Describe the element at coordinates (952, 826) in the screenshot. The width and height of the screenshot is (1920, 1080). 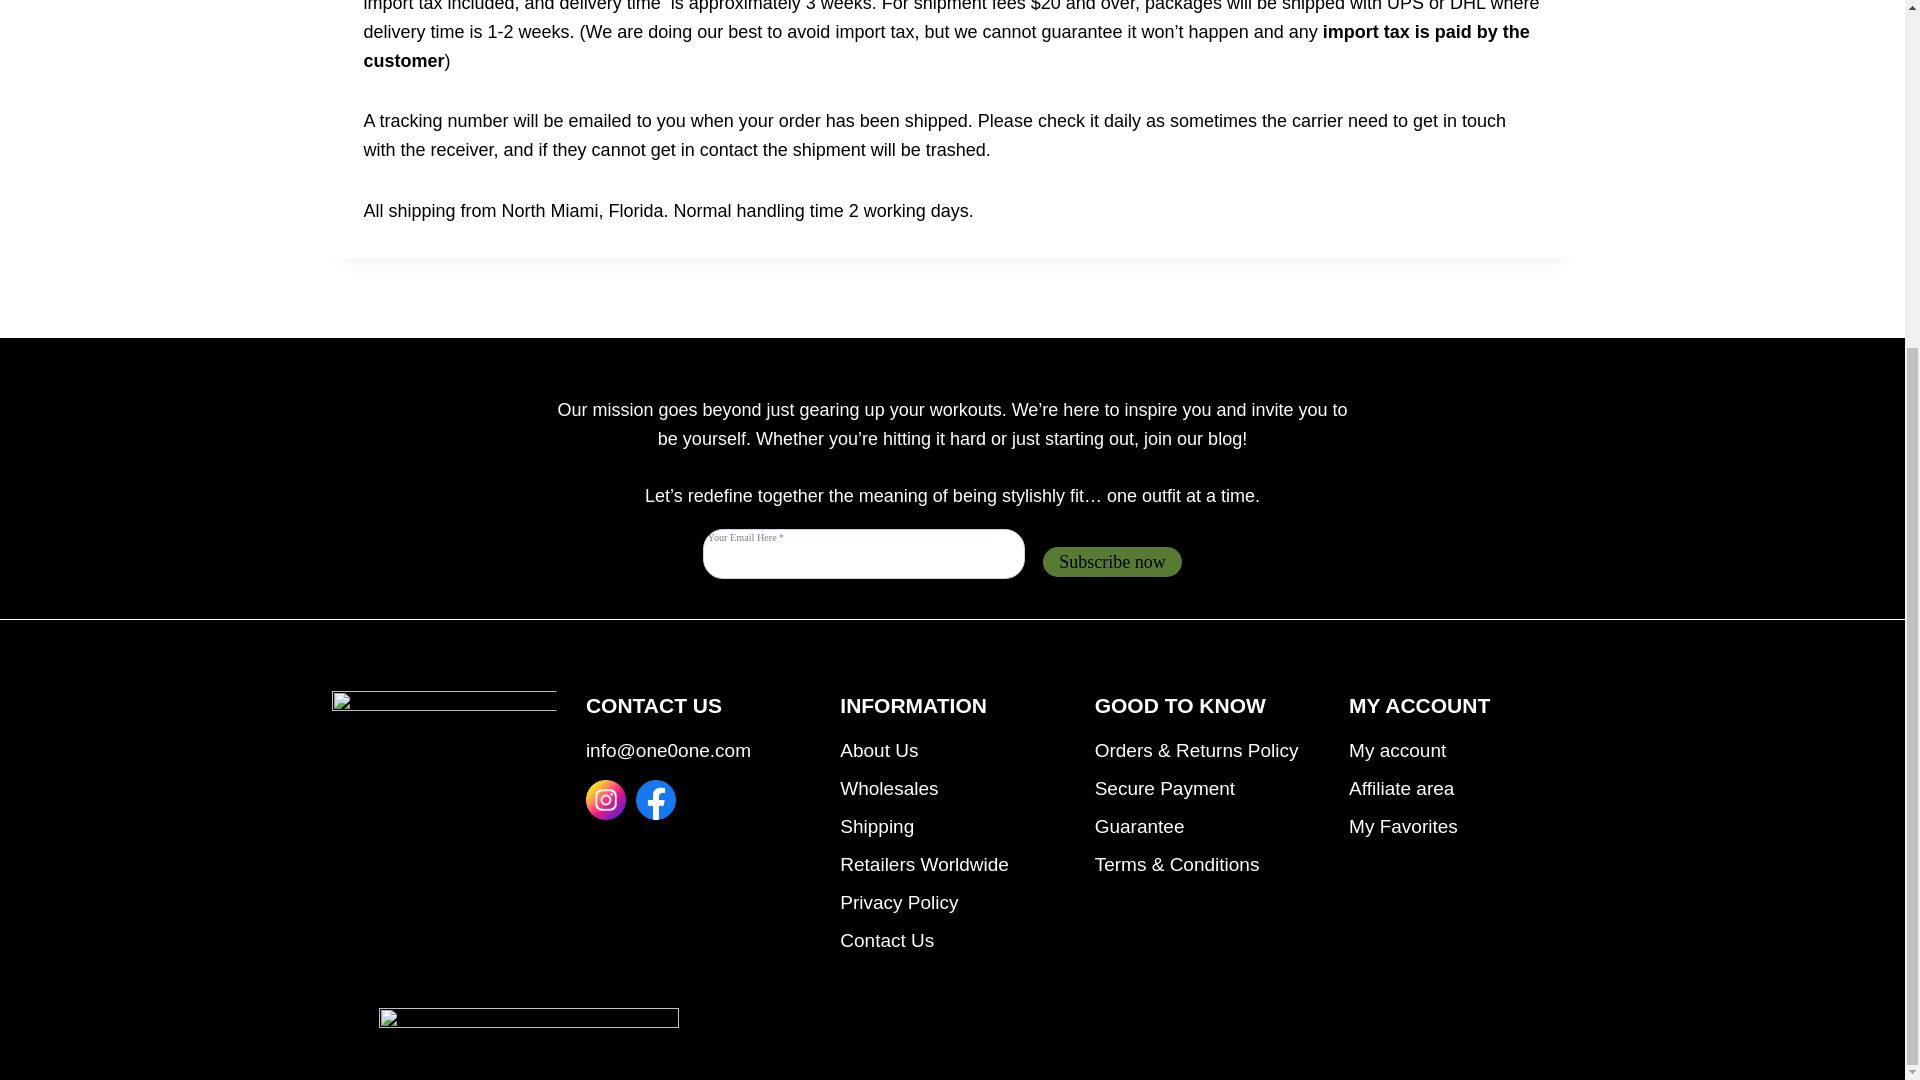
I see `Shipping` at that location.